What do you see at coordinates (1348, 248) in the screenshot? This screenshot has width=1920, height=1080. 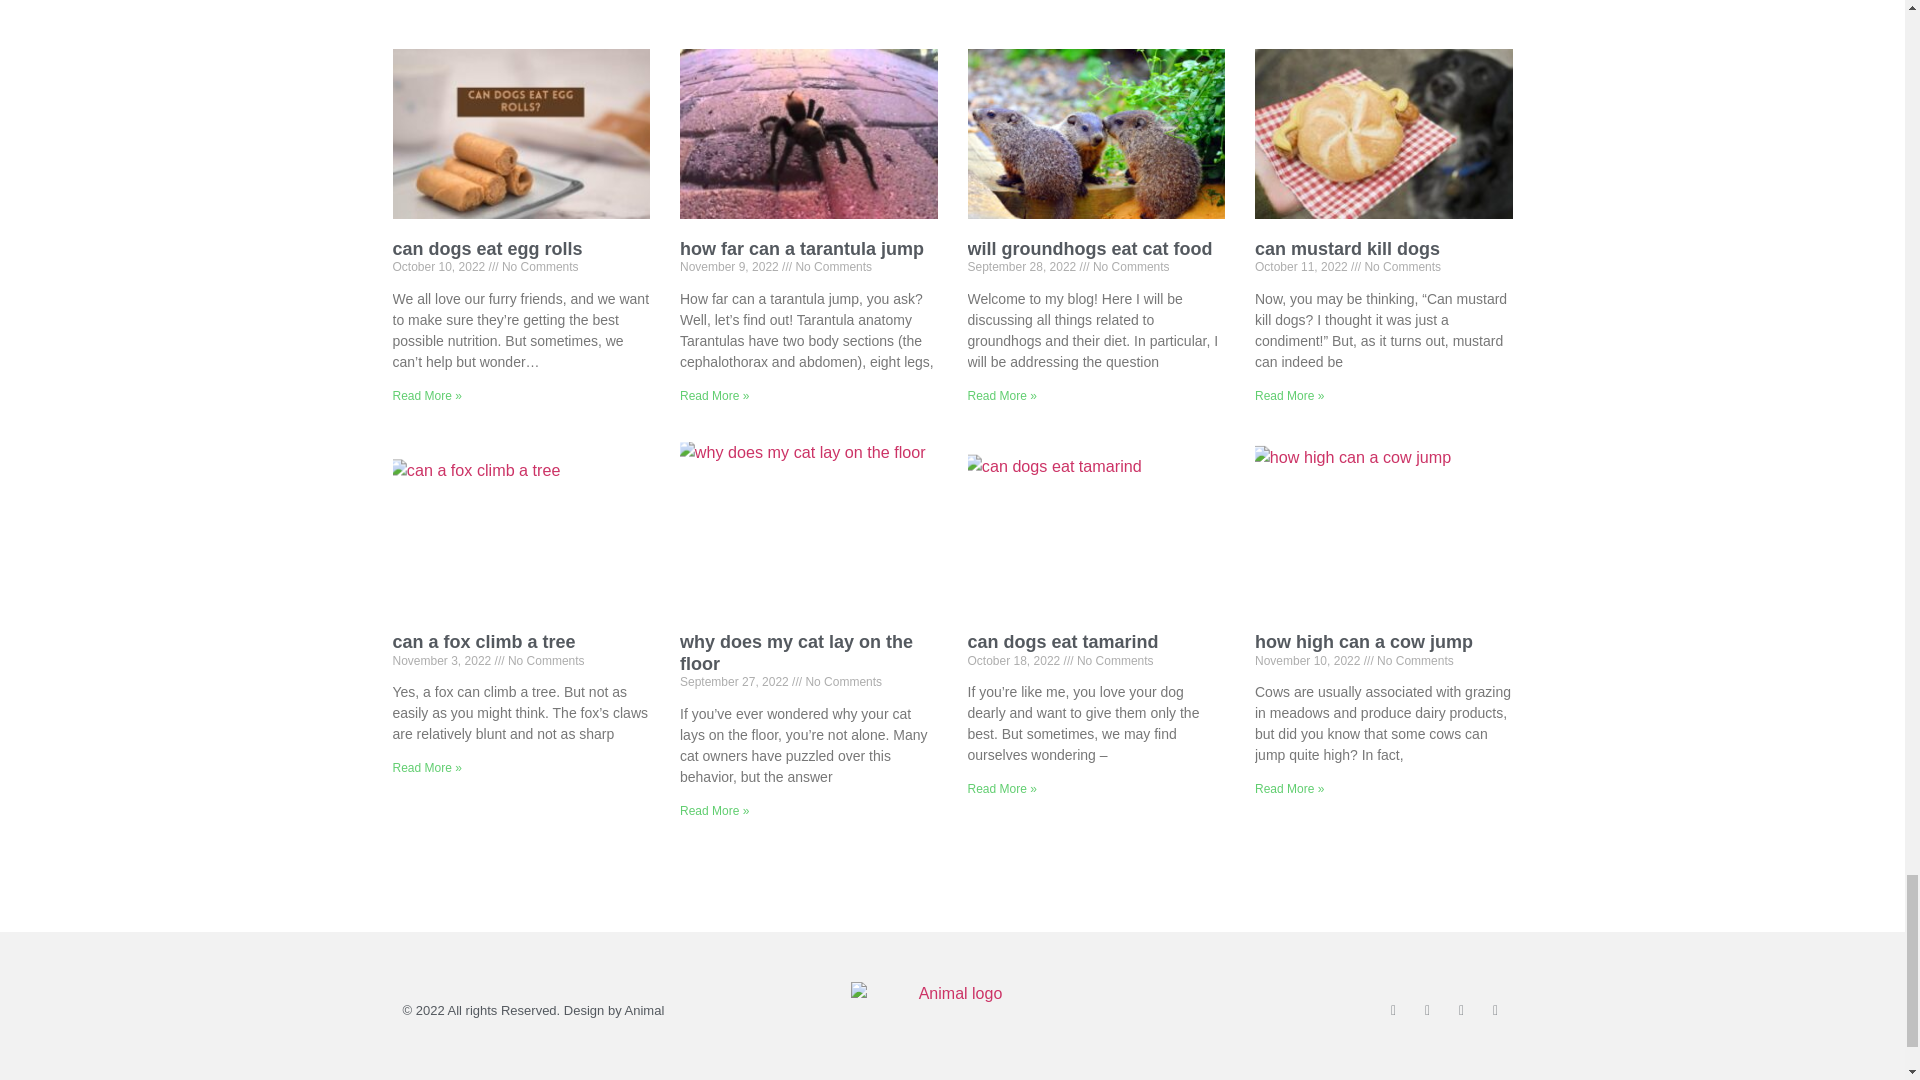 I see `can mustard kill dogs` at bounding box center [1348, 248].